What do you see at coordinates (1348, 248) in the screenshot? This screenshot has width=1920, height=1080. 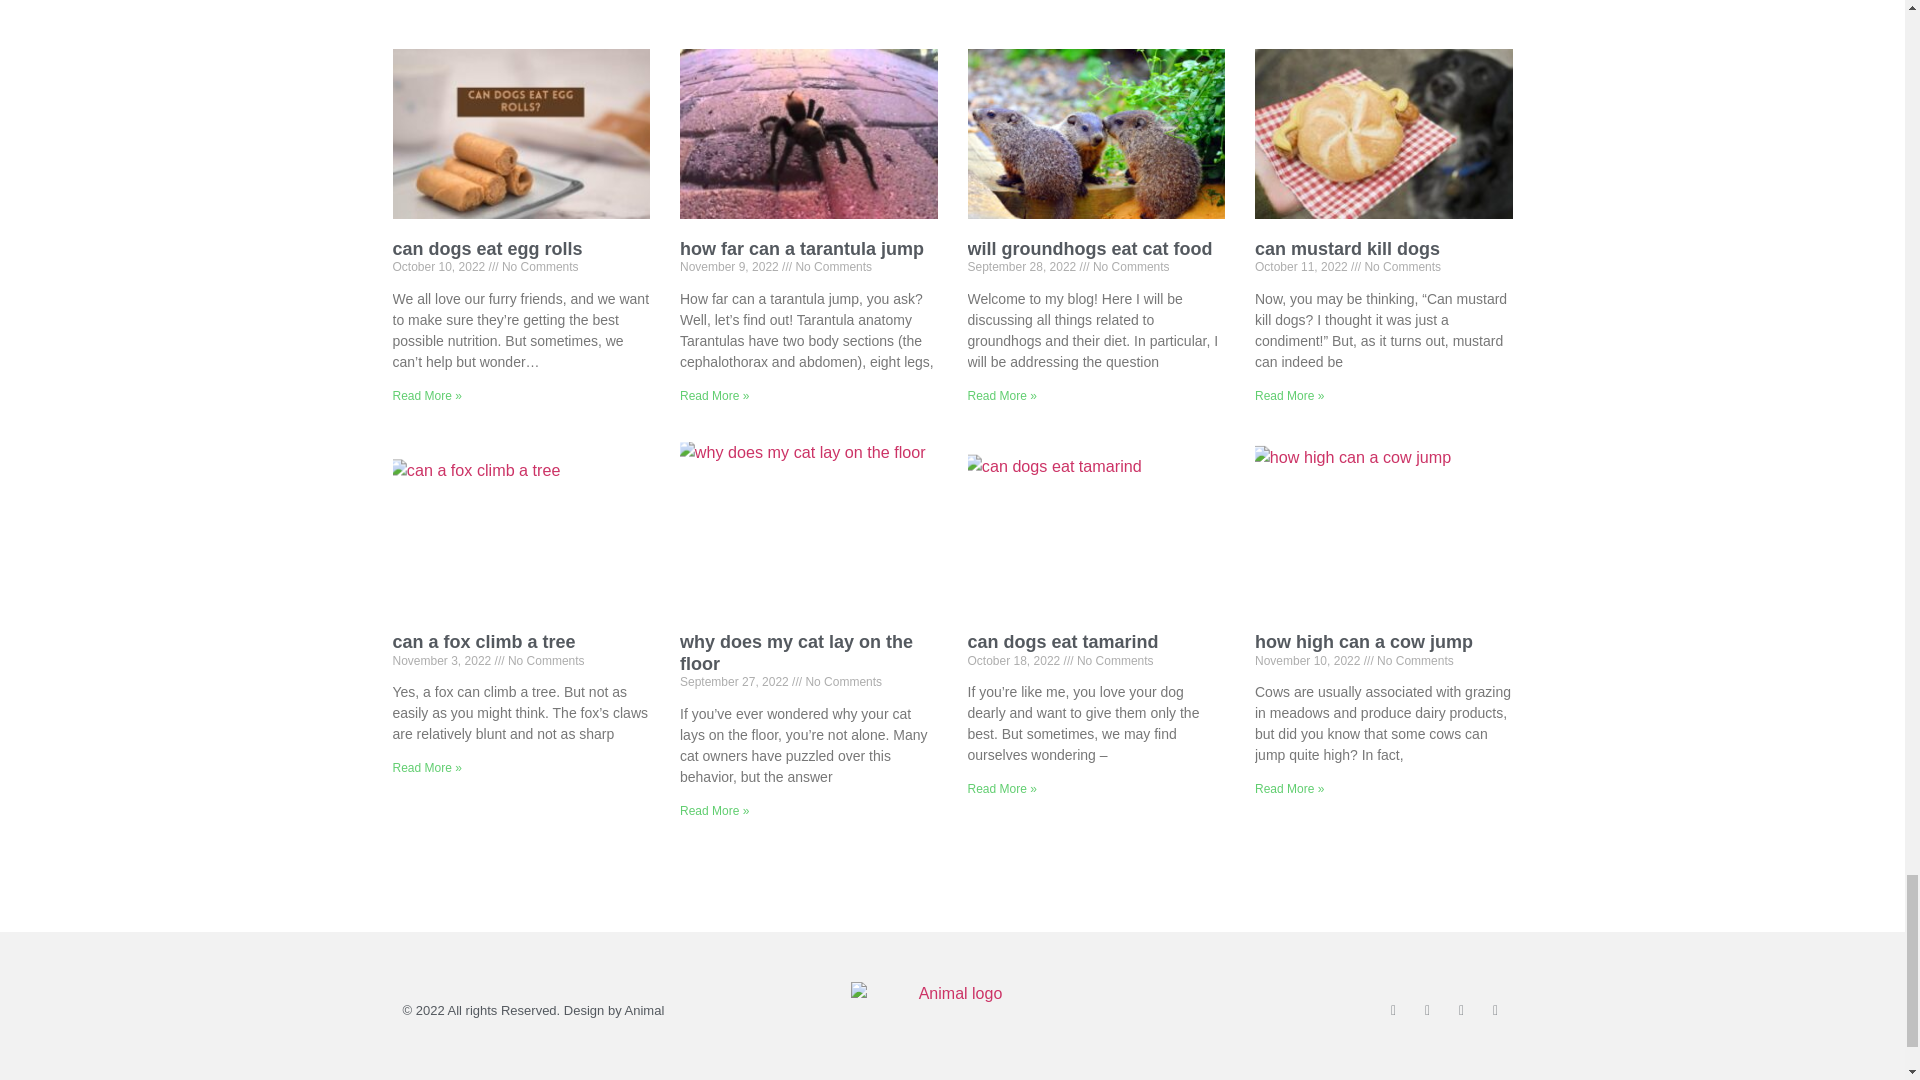 I see `can mustard kill dogs` at bounding box center [1348, 248].